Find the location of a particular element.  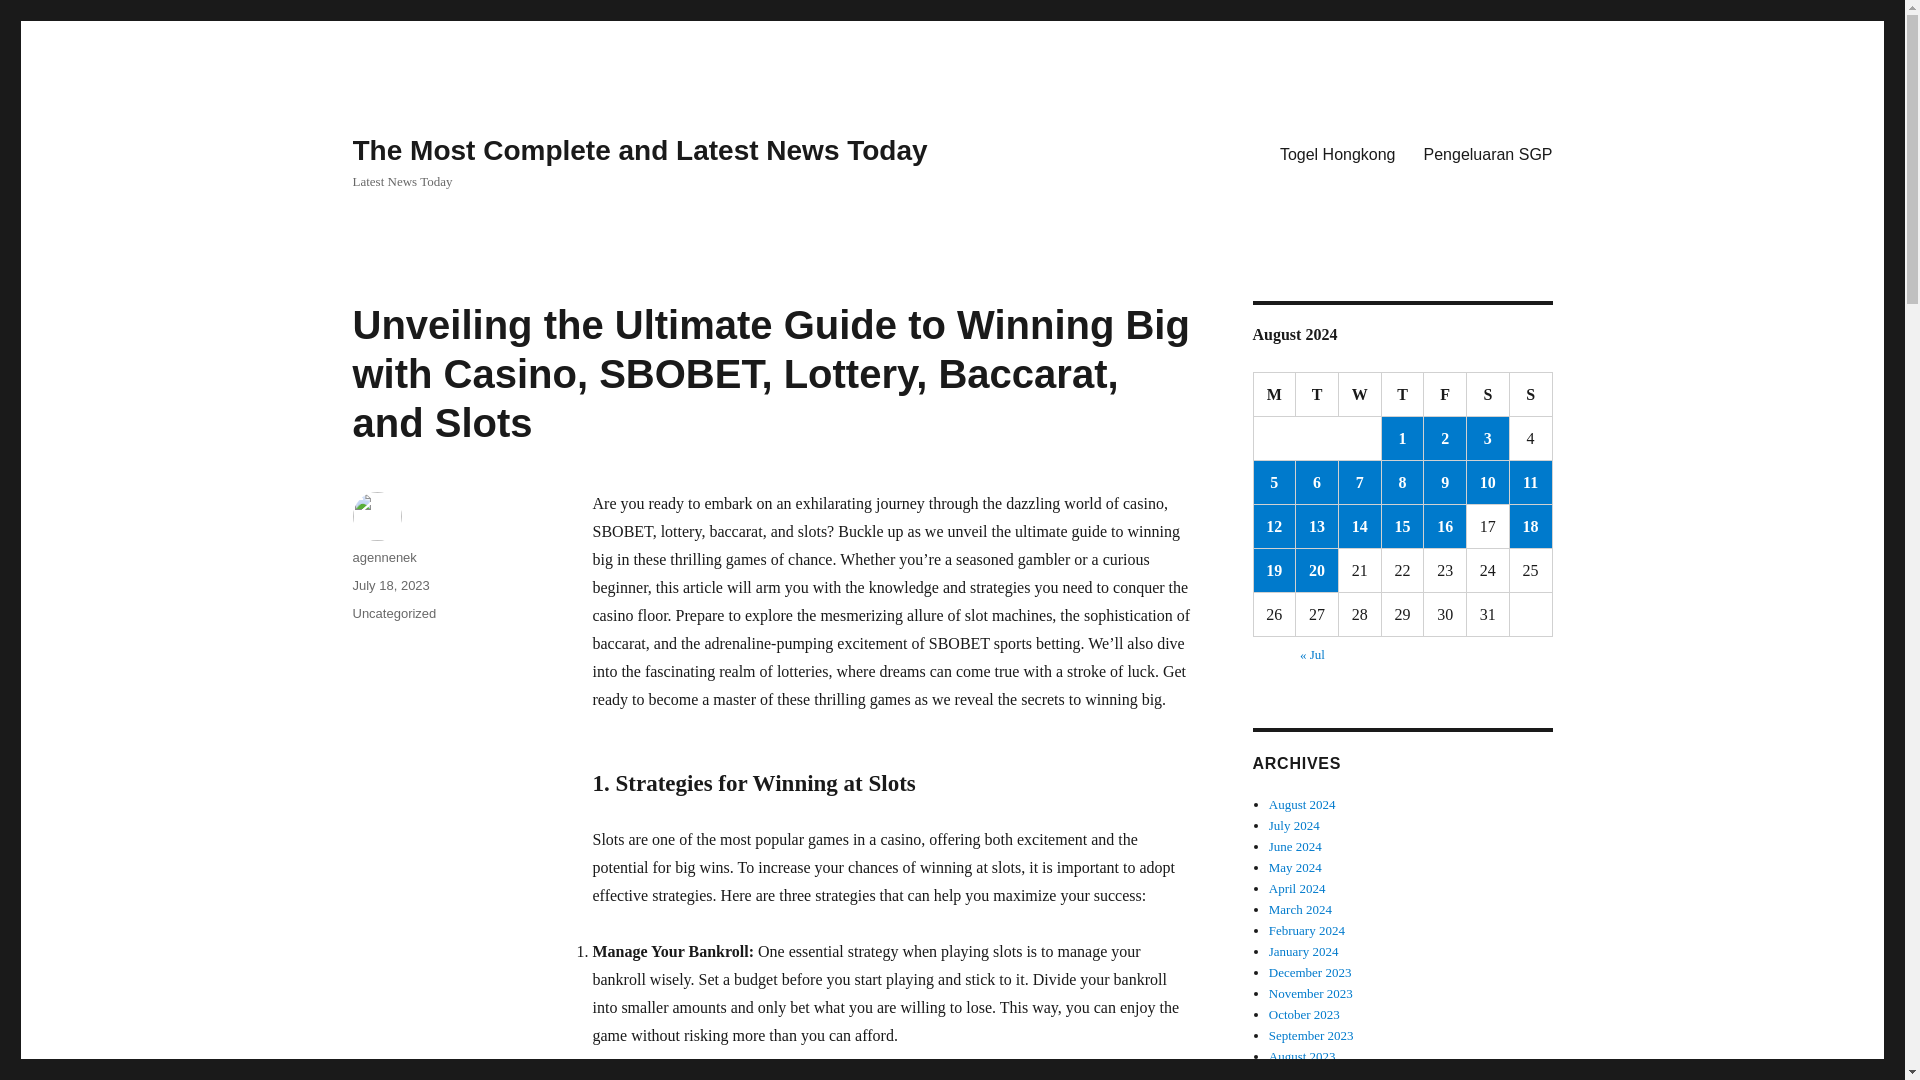

Friday is located at coordinates (1445, 394).